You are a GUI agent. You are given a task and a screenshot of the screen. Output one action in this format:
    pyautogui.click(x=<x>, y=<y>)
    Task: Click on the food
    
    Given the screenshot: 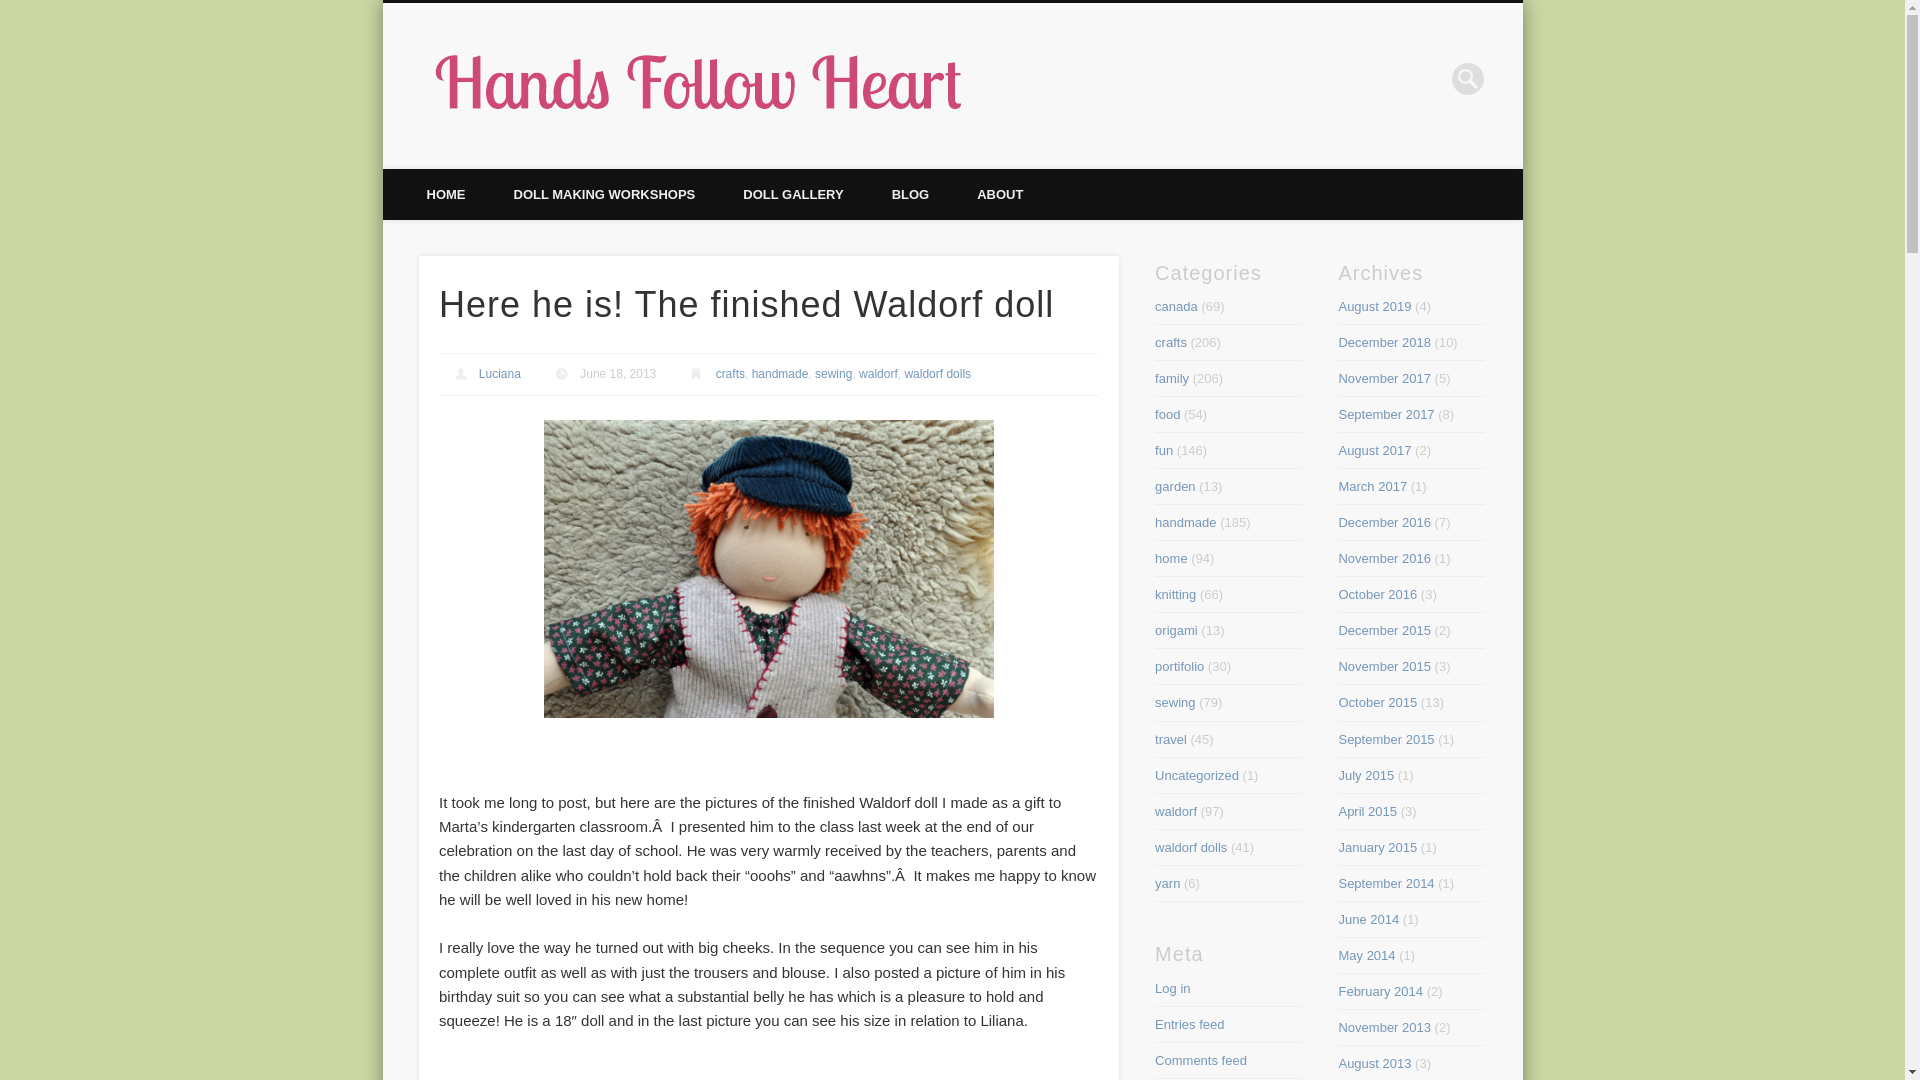 What is the action you would take?
    pyautogui.click(x=1168, y=414)
    